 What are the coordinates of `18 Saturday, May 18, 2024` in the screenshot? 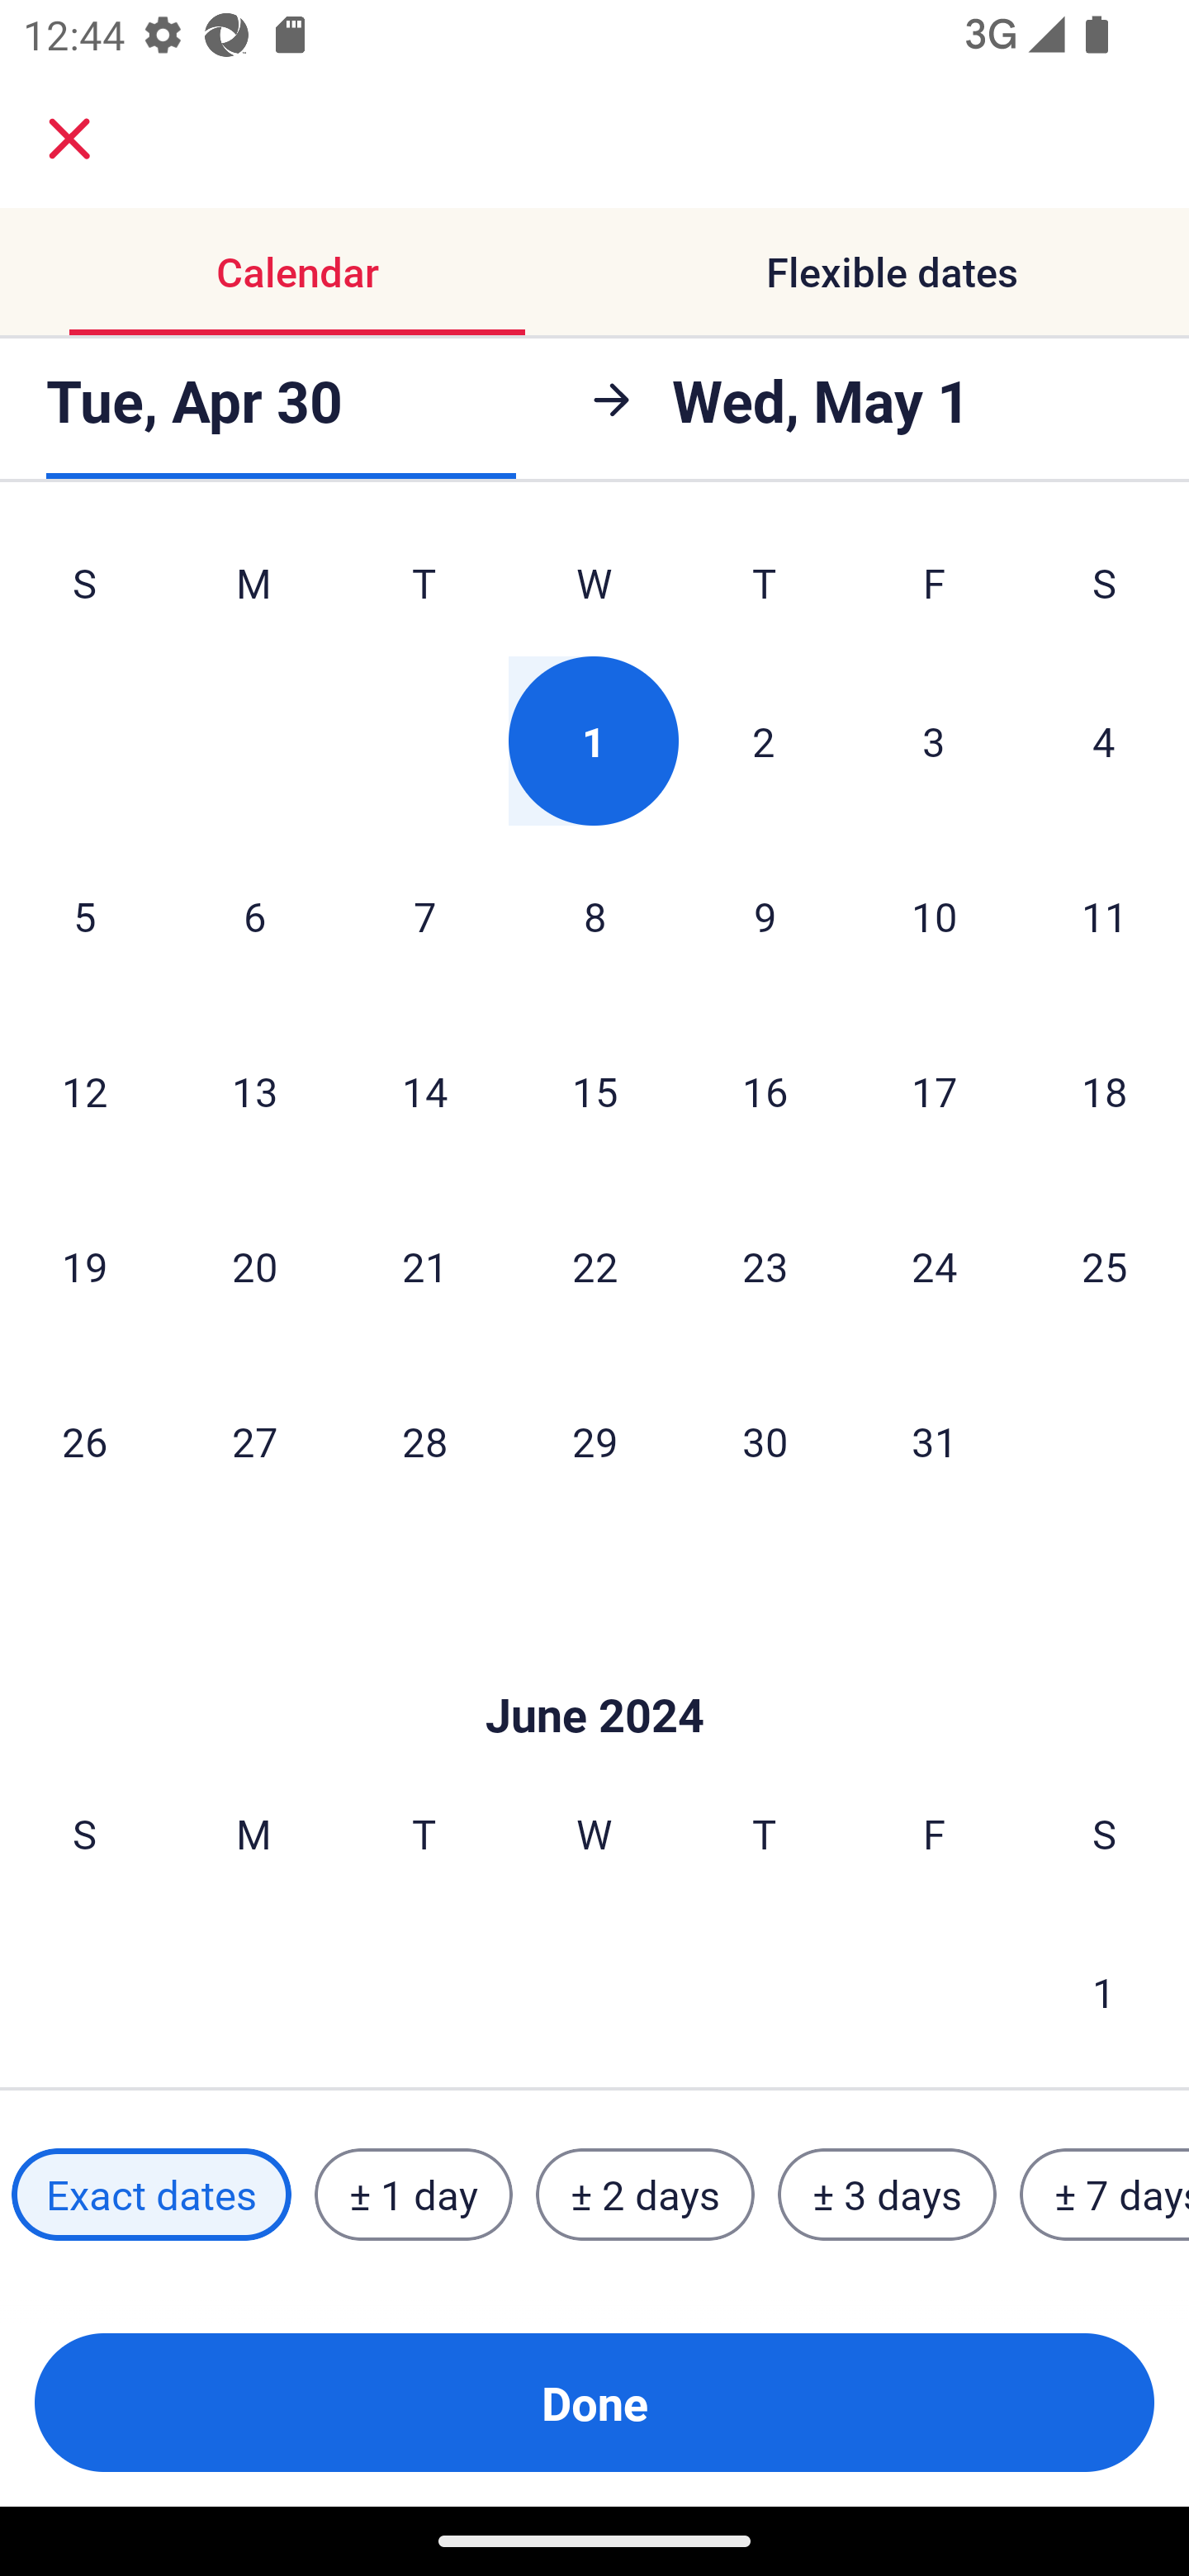 It's located at (1105, 1090).